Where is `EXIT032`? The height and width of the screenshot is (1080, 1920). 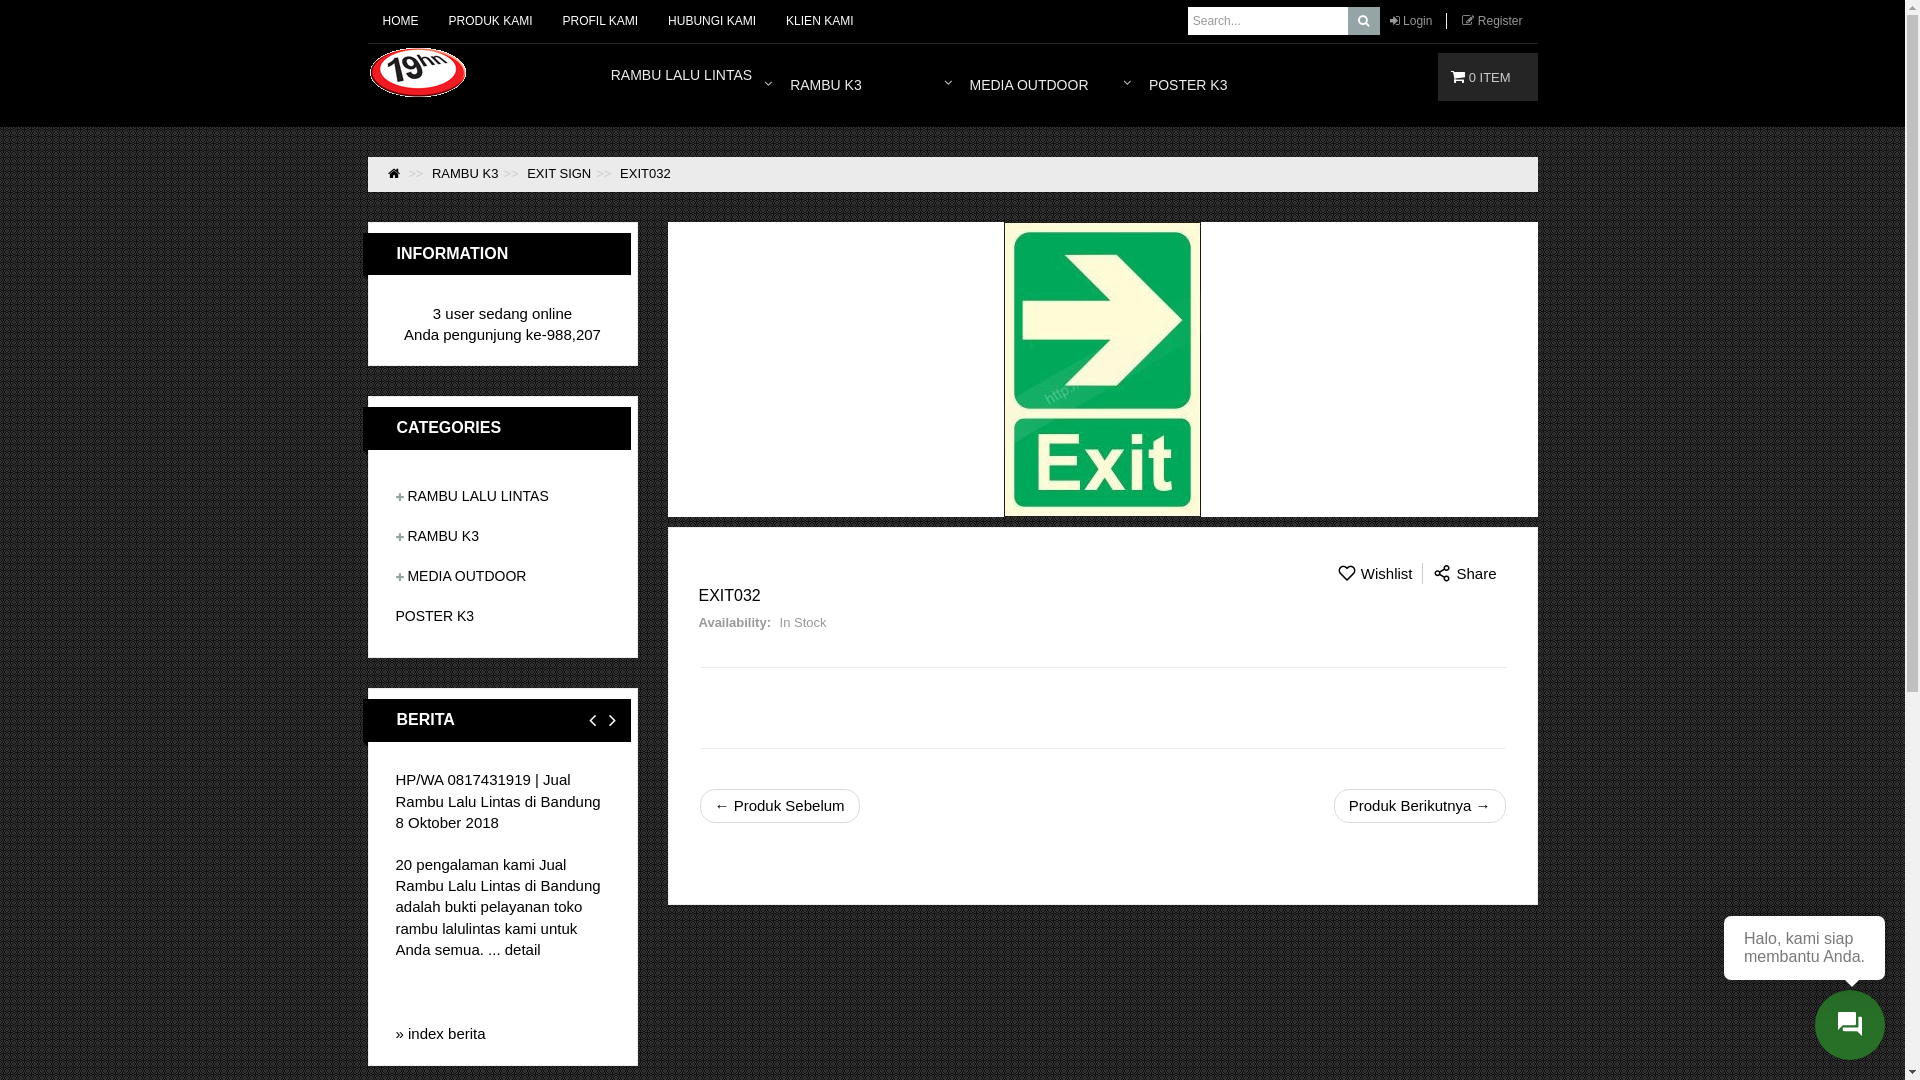 EXIT032 is located at coordinates (1102, 370).